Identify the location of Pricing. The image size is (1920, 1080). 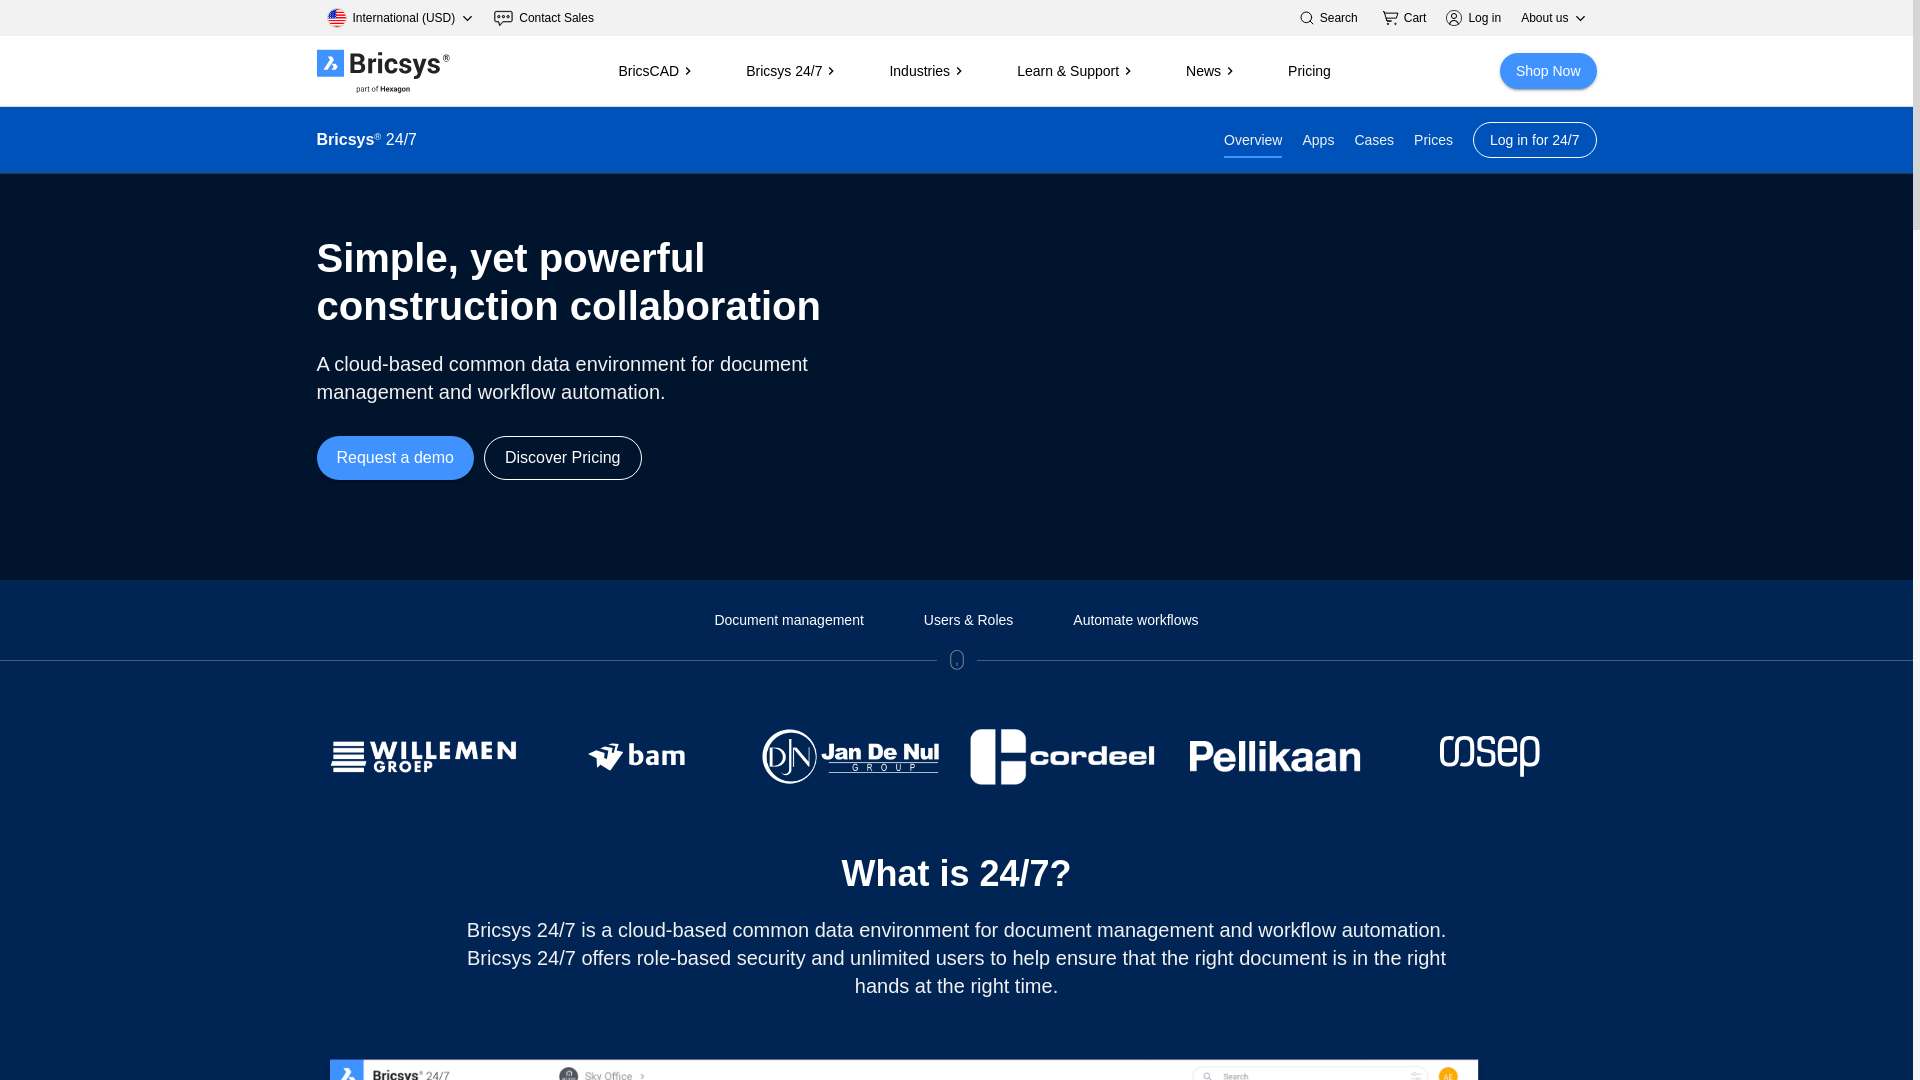
(1309, 71).